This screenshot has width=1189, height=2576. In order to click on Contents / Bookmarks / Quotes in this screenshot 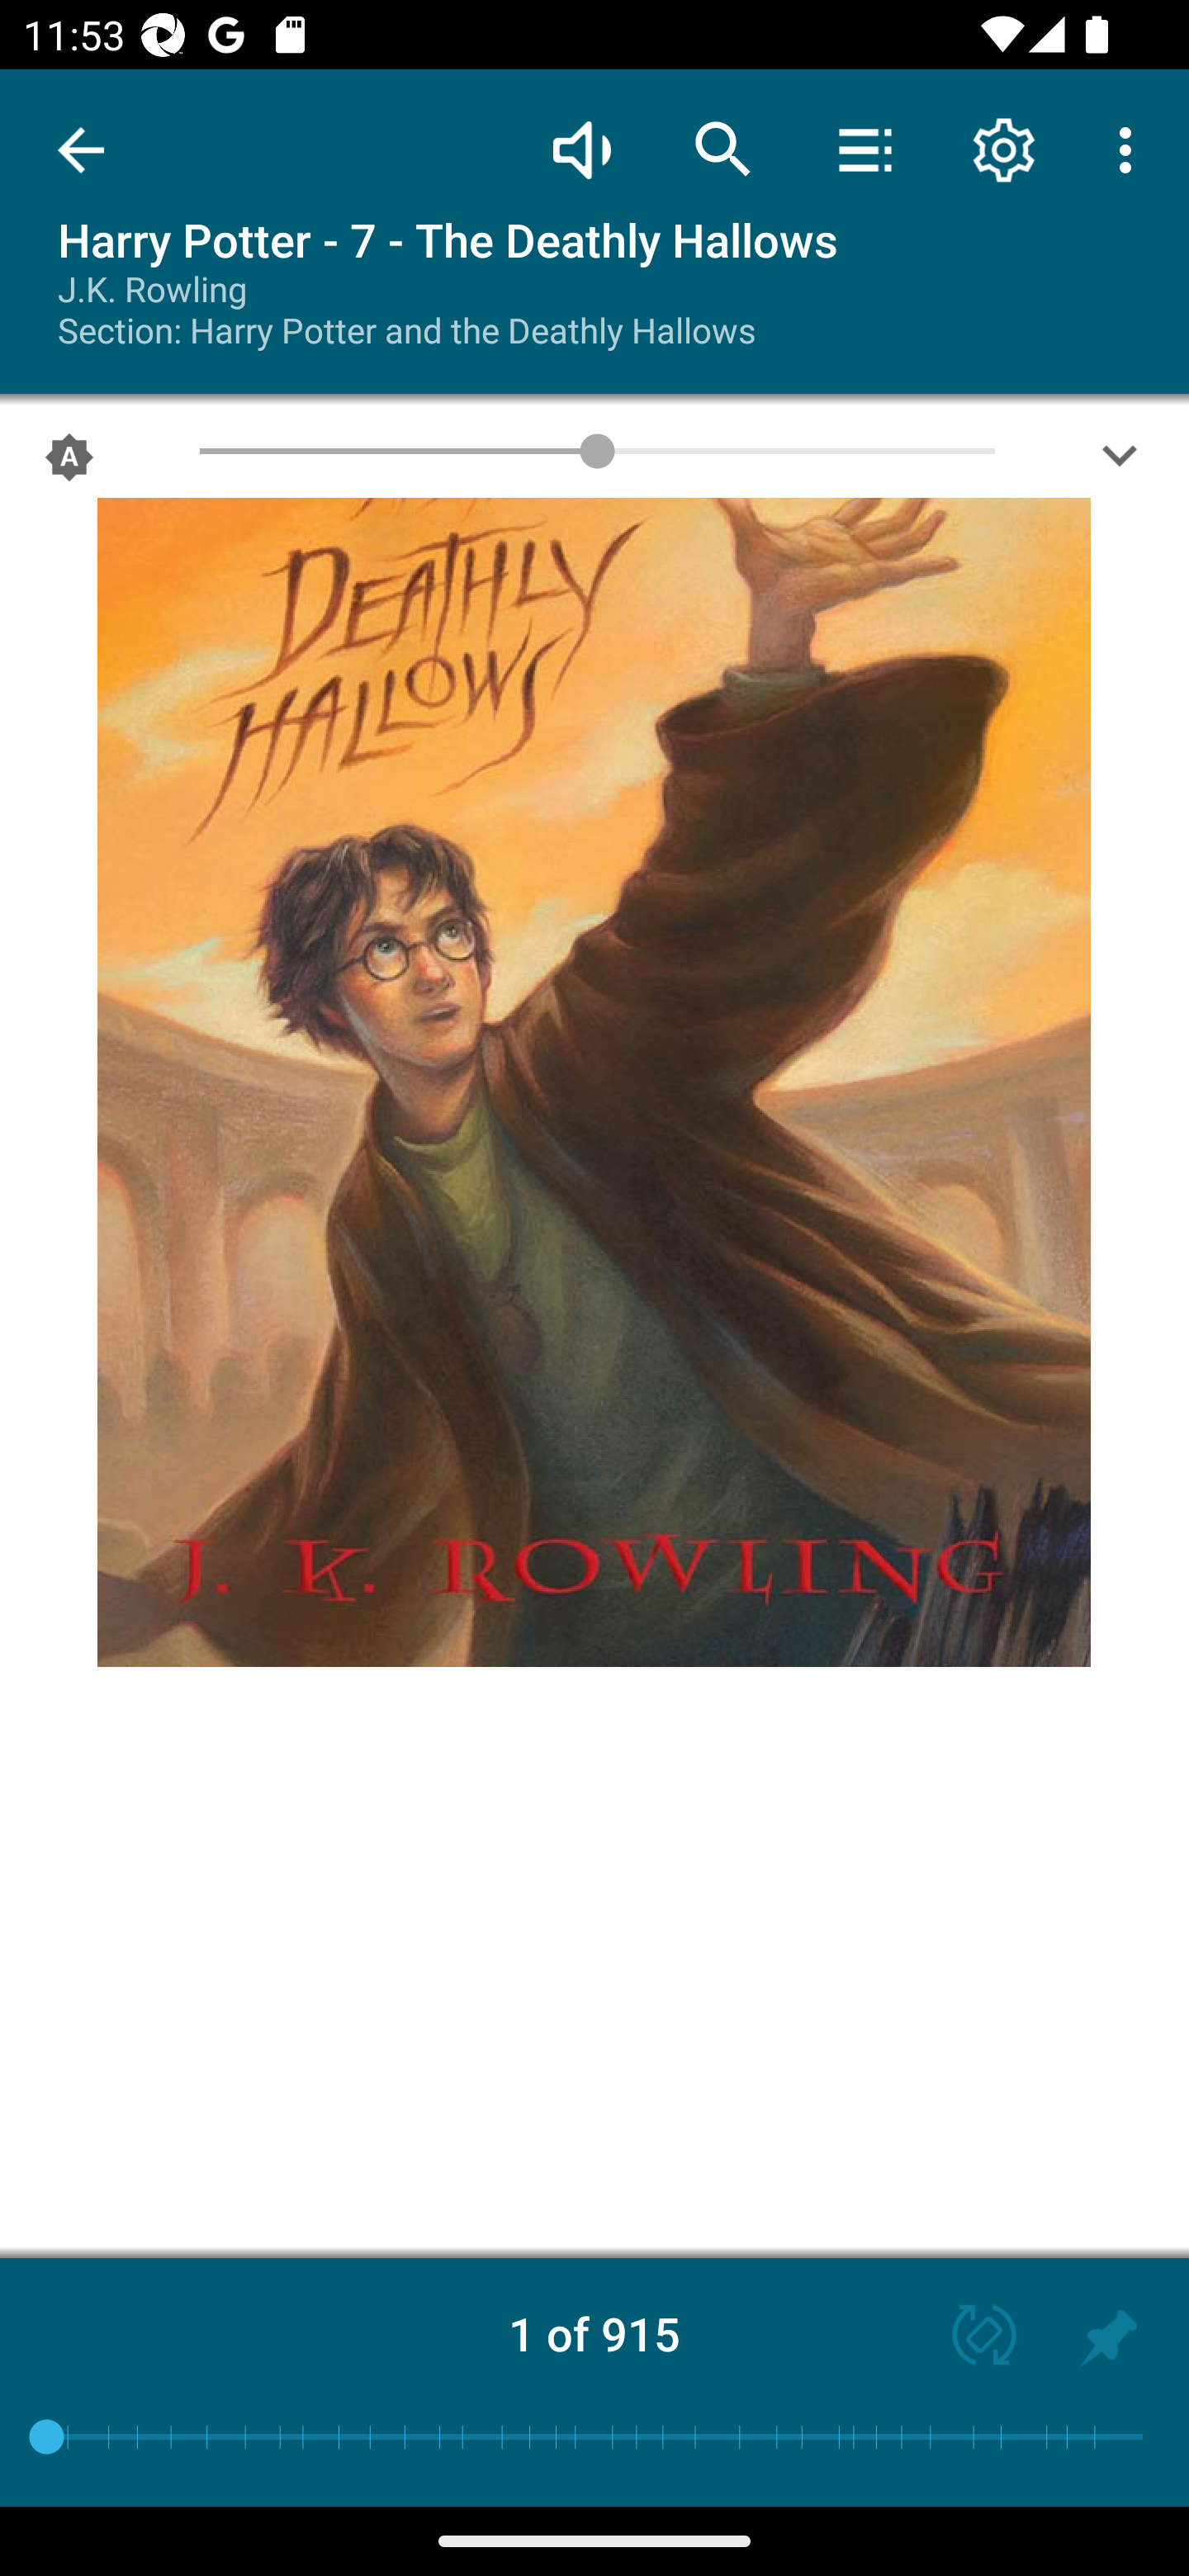, I will do `click(865, 149)`.